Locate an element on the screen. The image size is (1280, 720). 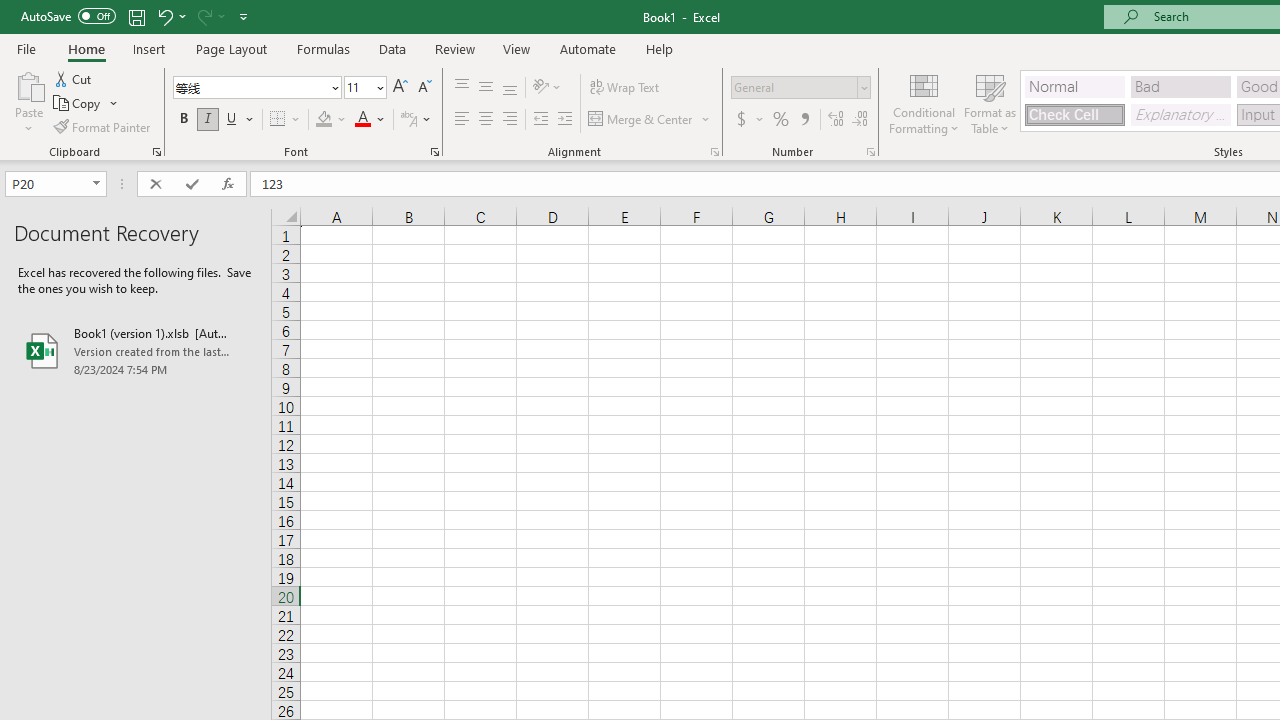
Fill Color RGB(255, 255, 0) is located at coordinates (324, 120).